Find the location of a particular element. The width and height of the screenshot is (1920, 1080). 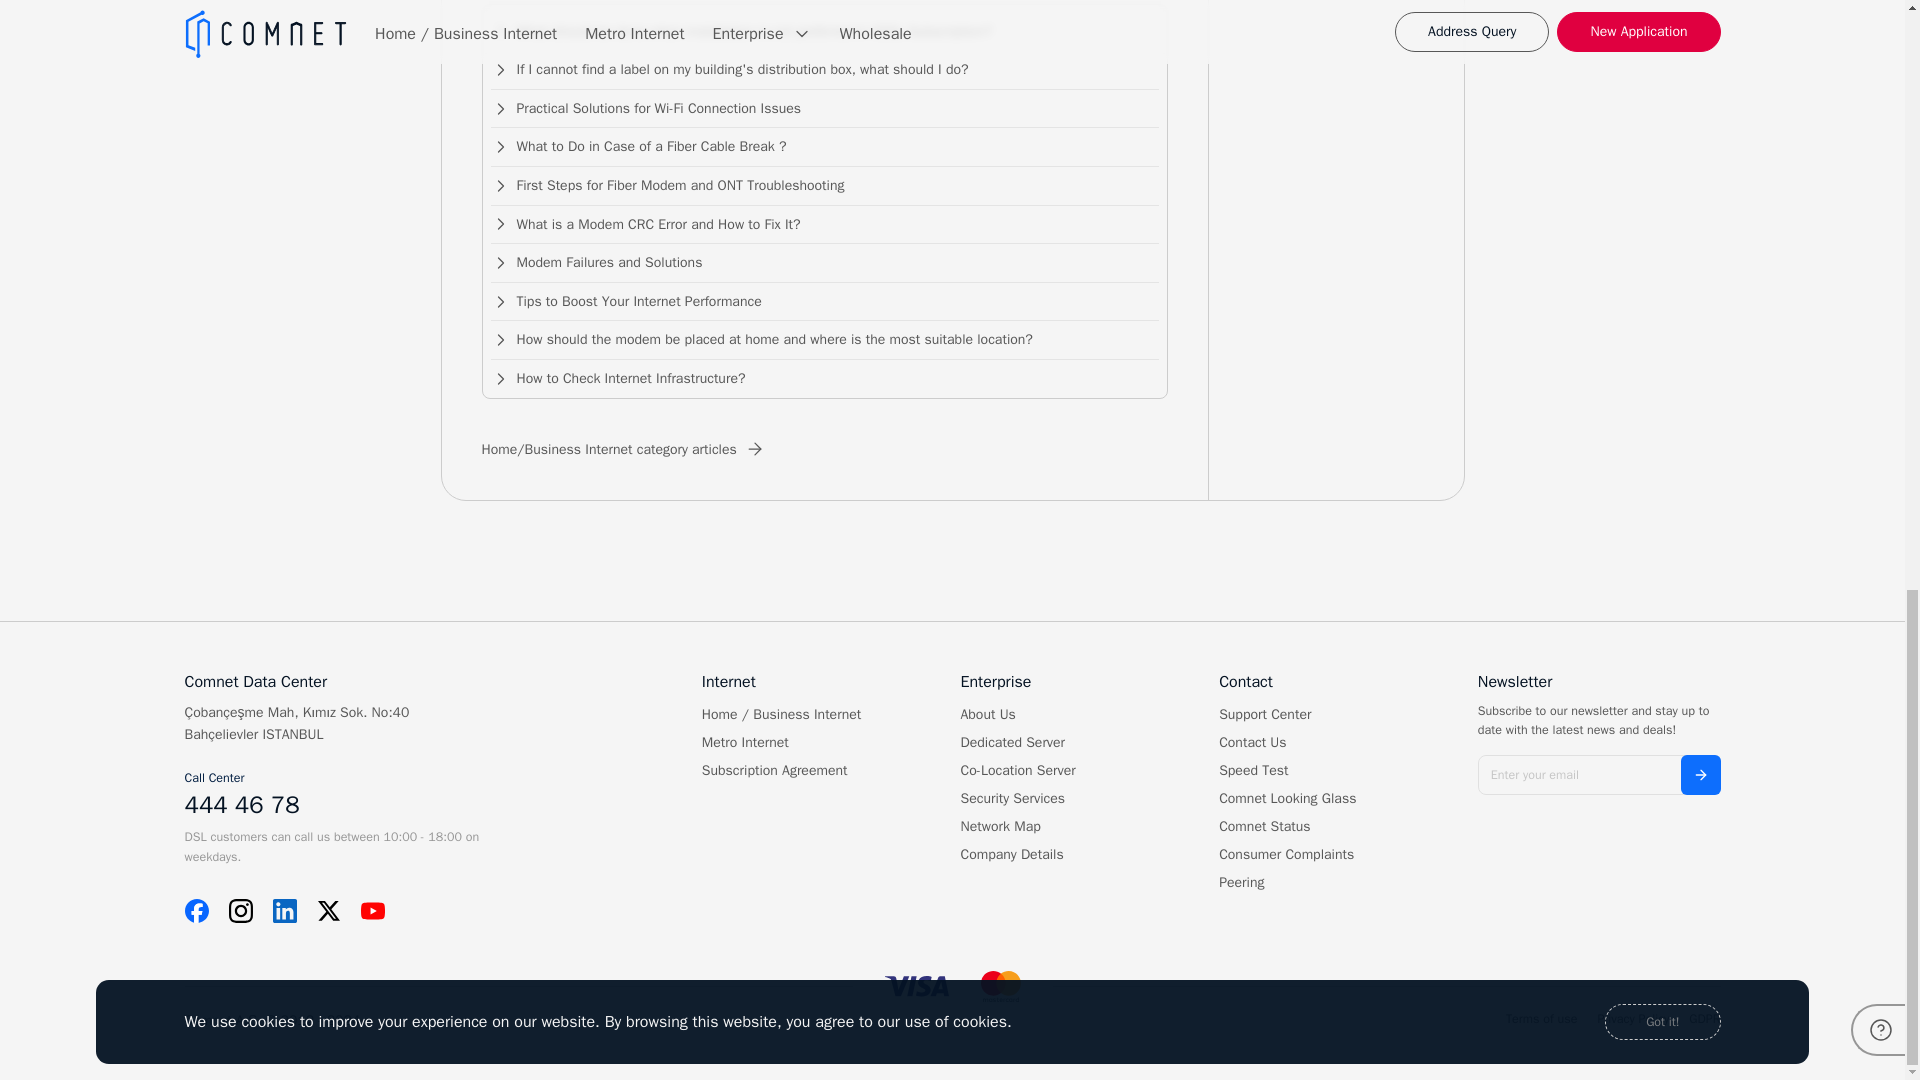

What to Do in Case of a Fiber Cable Break ? is located at coordinates (824, 148).